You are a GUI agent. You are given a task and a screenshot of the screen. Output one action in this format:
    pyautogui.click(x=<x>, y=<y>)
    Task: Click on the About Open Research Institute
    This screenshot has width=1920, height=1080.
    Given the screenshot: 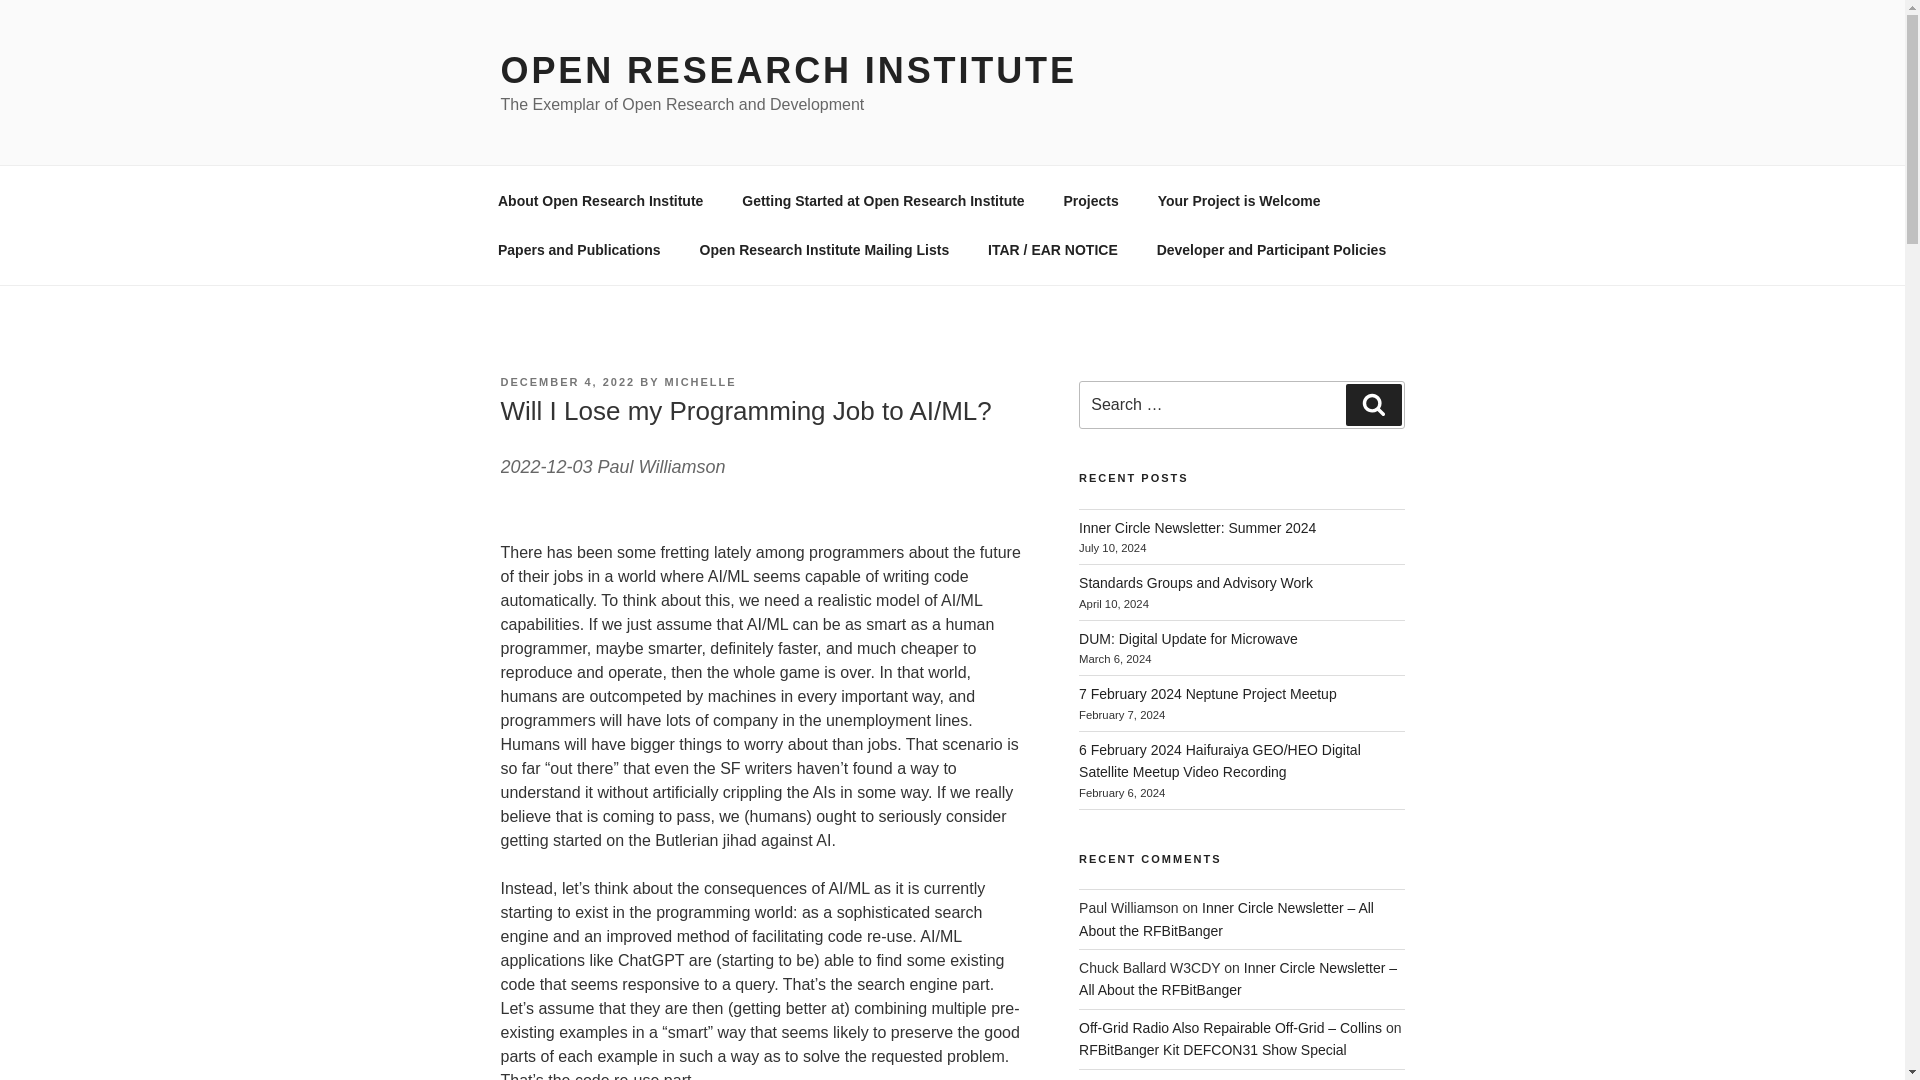 What is the action you would take?
    pyautogui.click(x=600, y=200)
    